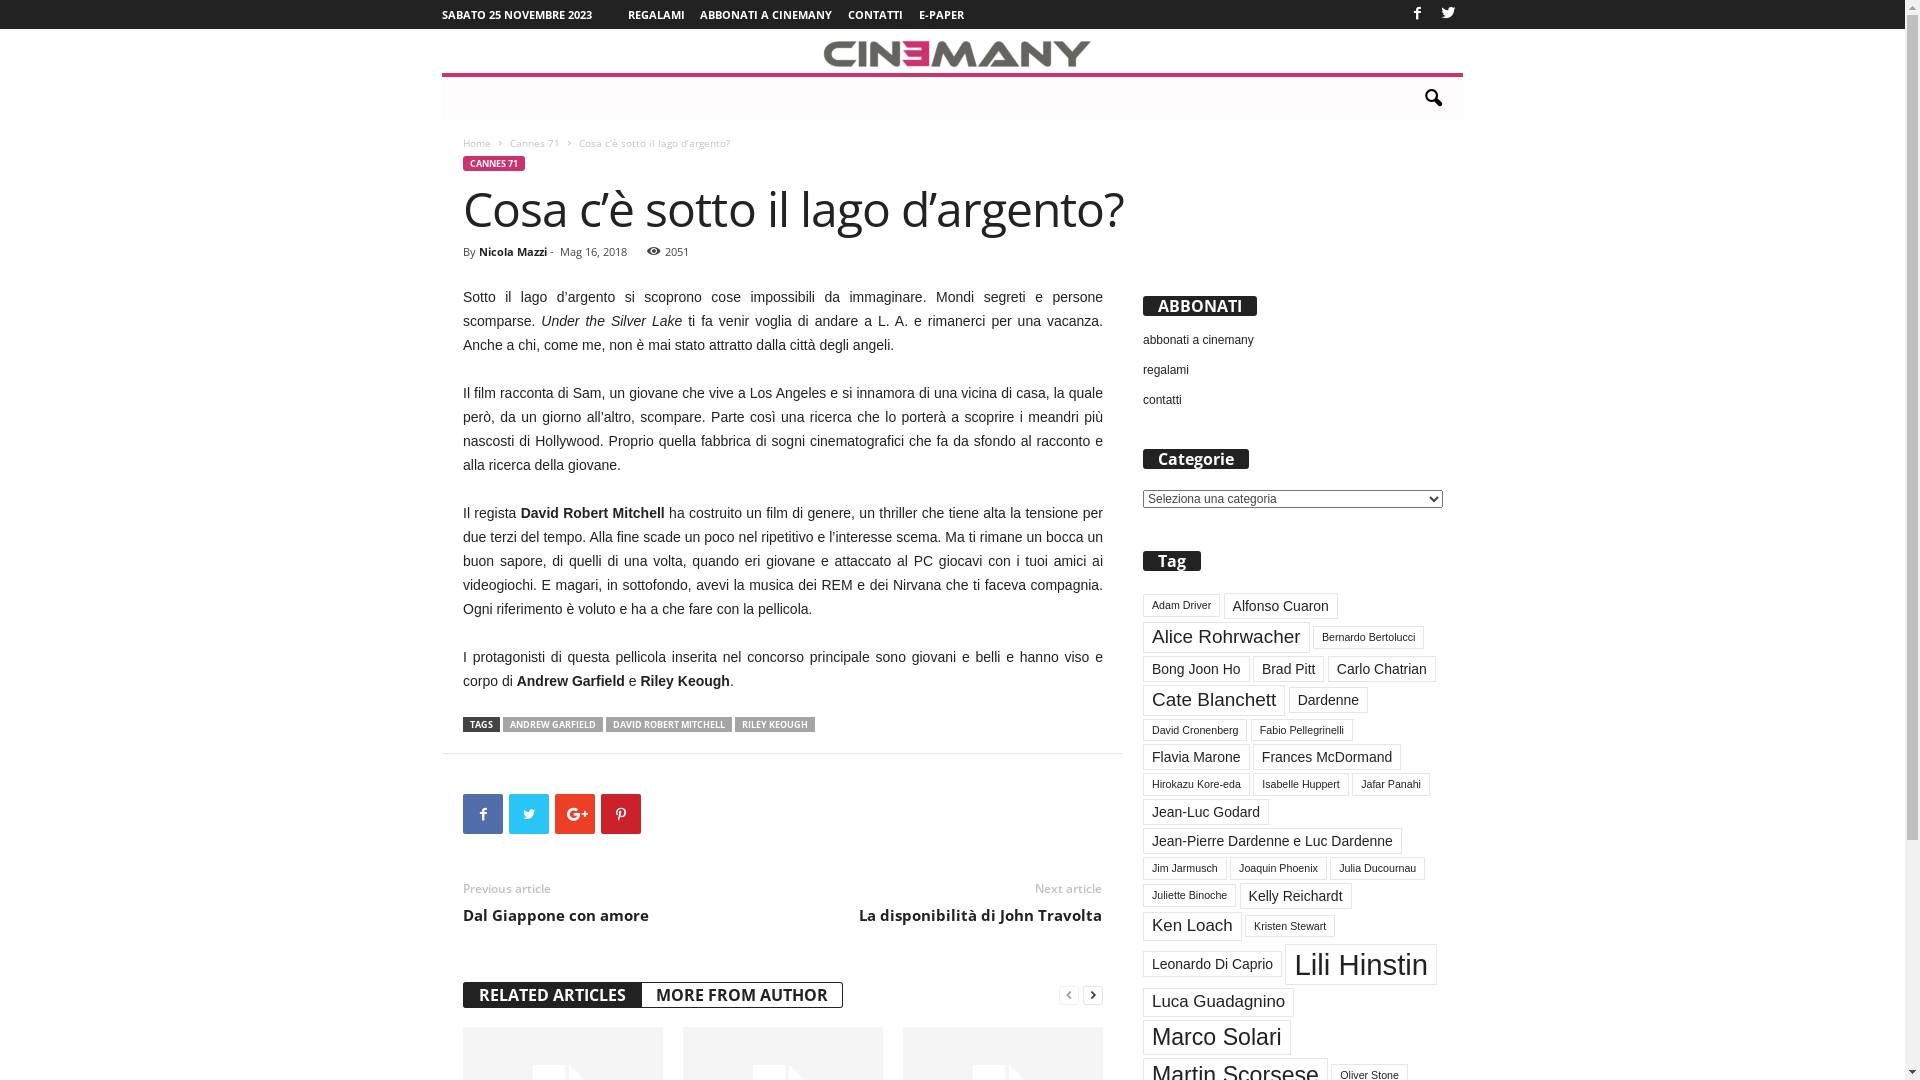 The width and height of the screenshot is (1920, 1080). I want to click on Hirokazu Kore-eda, so click(1196, 784).